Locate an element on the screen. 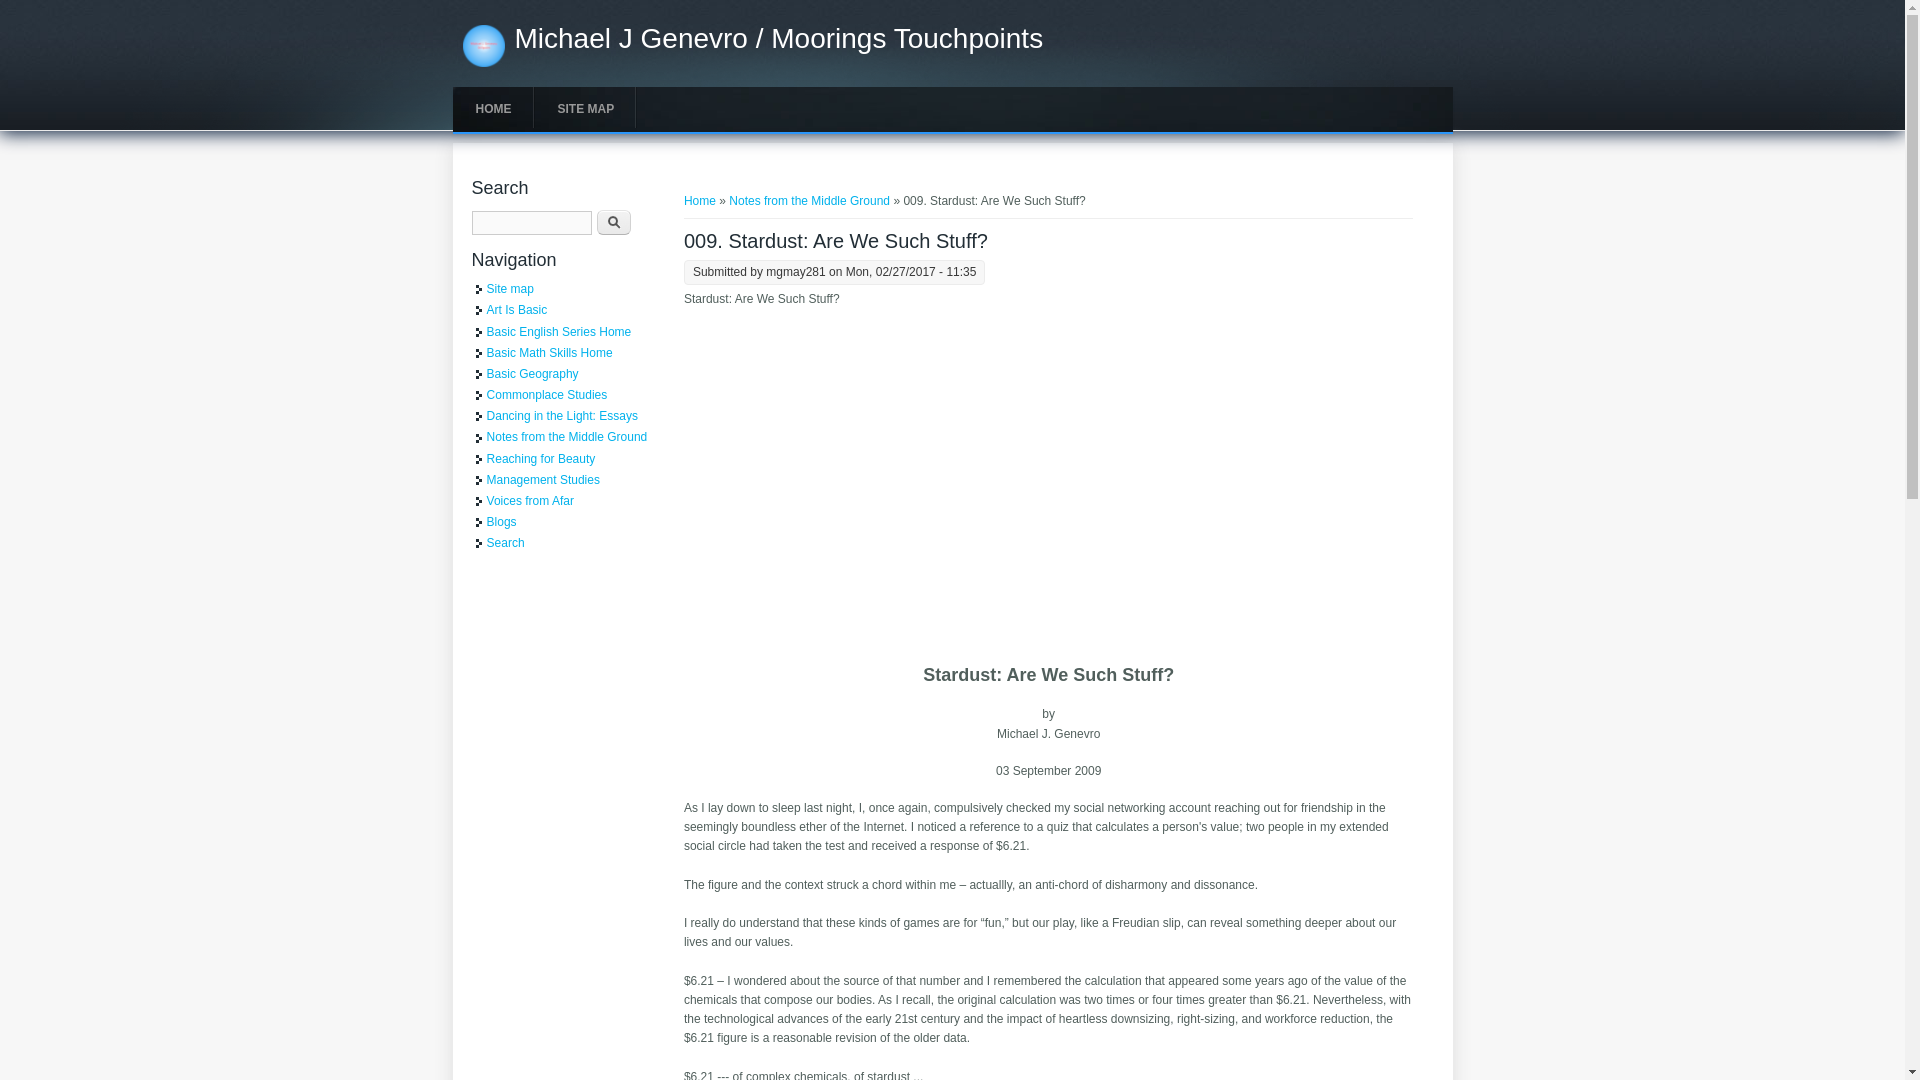 Image resolution: width=1920 pixels, height=1080 pixels. Notes from the Middle Ground is located at coordinates (810, 201).